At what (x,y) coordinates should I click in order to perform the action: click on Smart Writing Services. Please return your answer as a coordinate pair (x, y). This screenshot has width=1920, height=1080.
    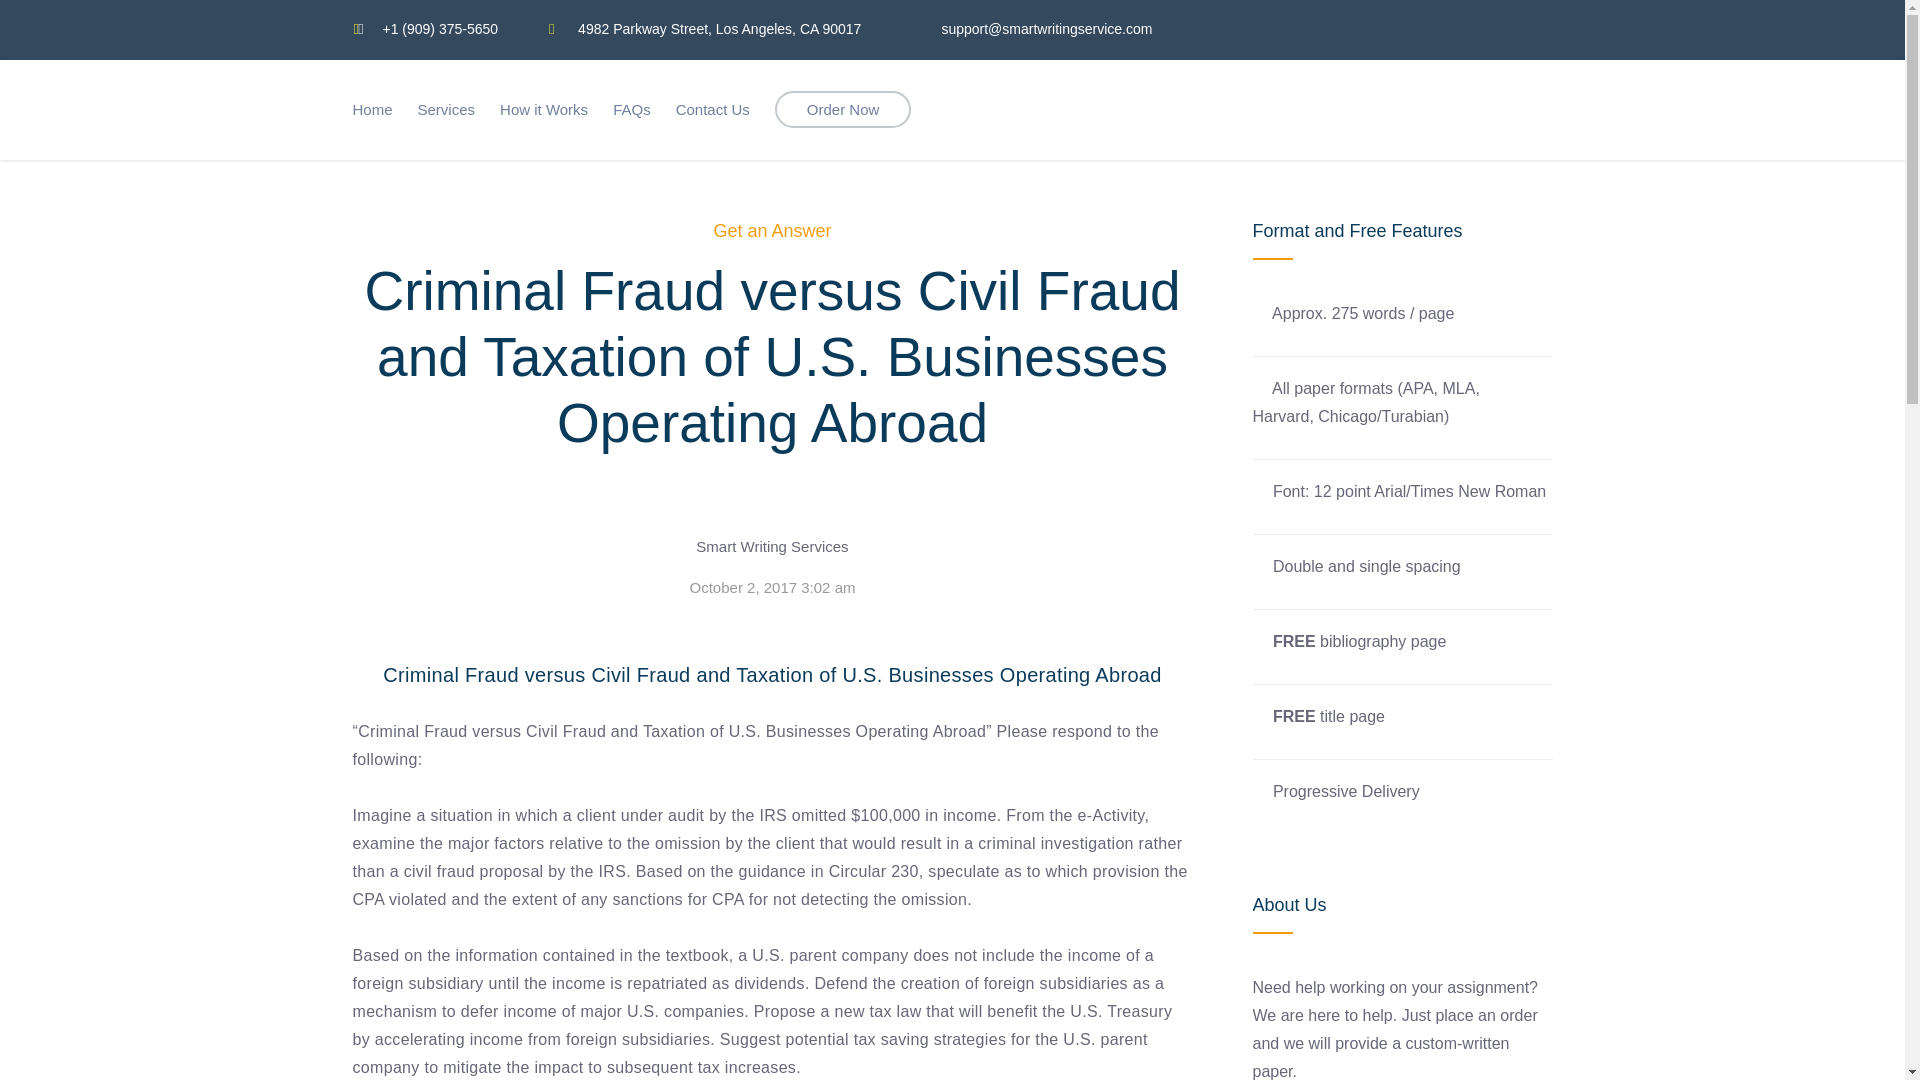
    Looking at the image, I should click on (772, 546).